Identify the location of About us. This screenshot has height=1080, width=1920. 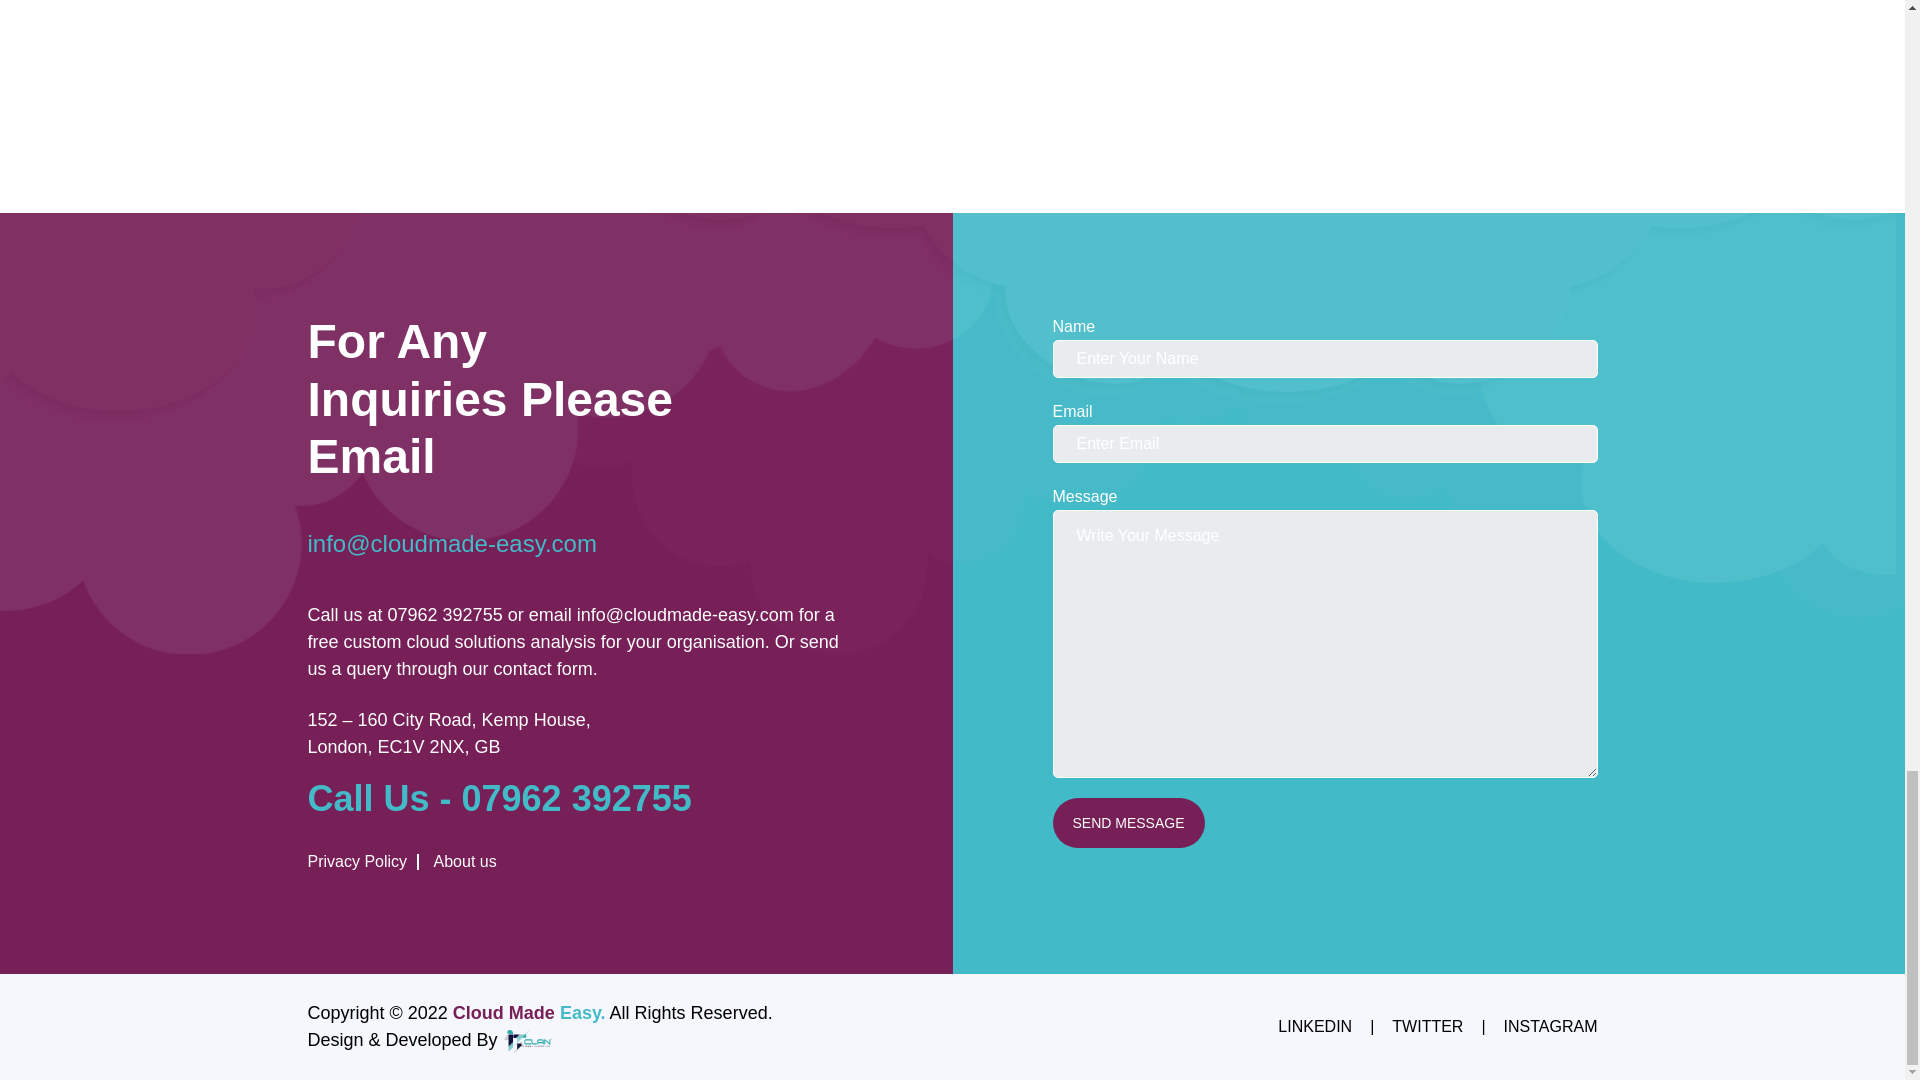
(460, 862).